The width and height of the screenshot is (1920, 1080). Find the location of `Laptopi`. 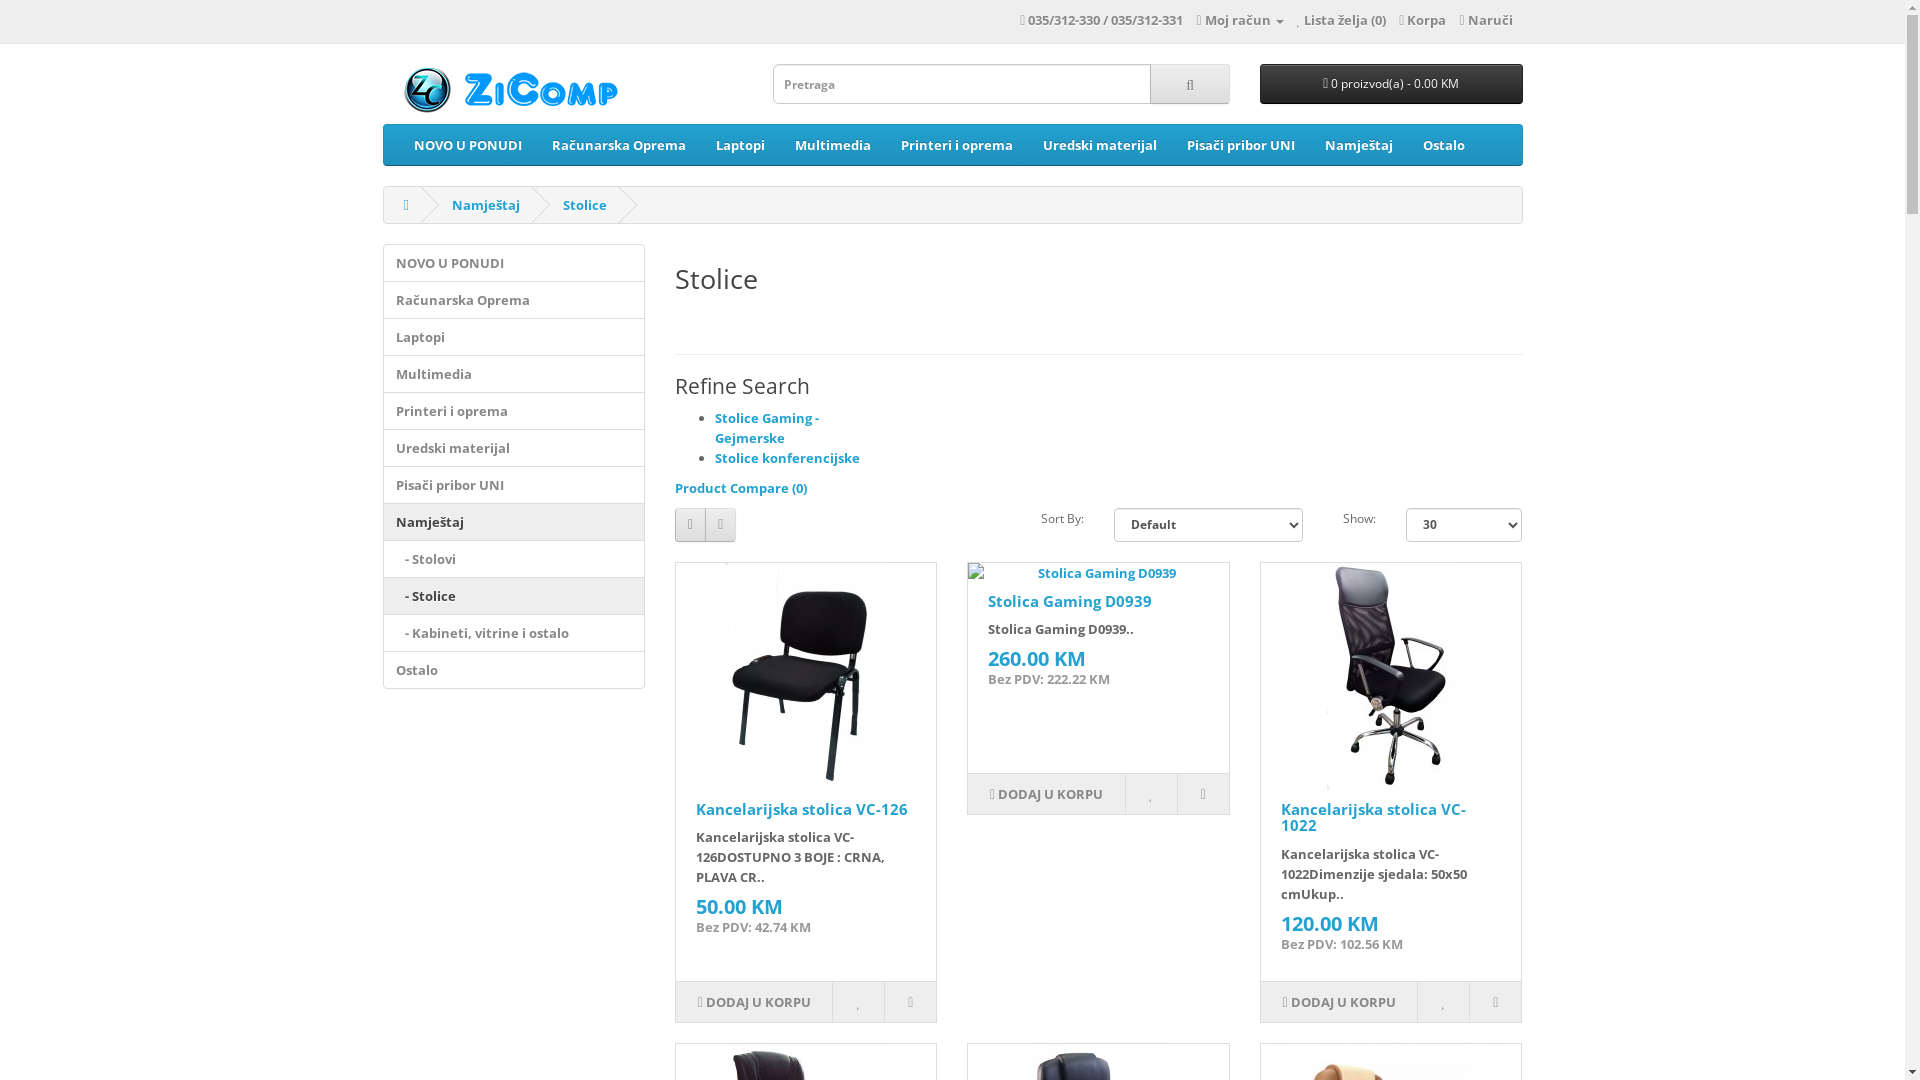

Laptopi is located at coordinates (740, 145).